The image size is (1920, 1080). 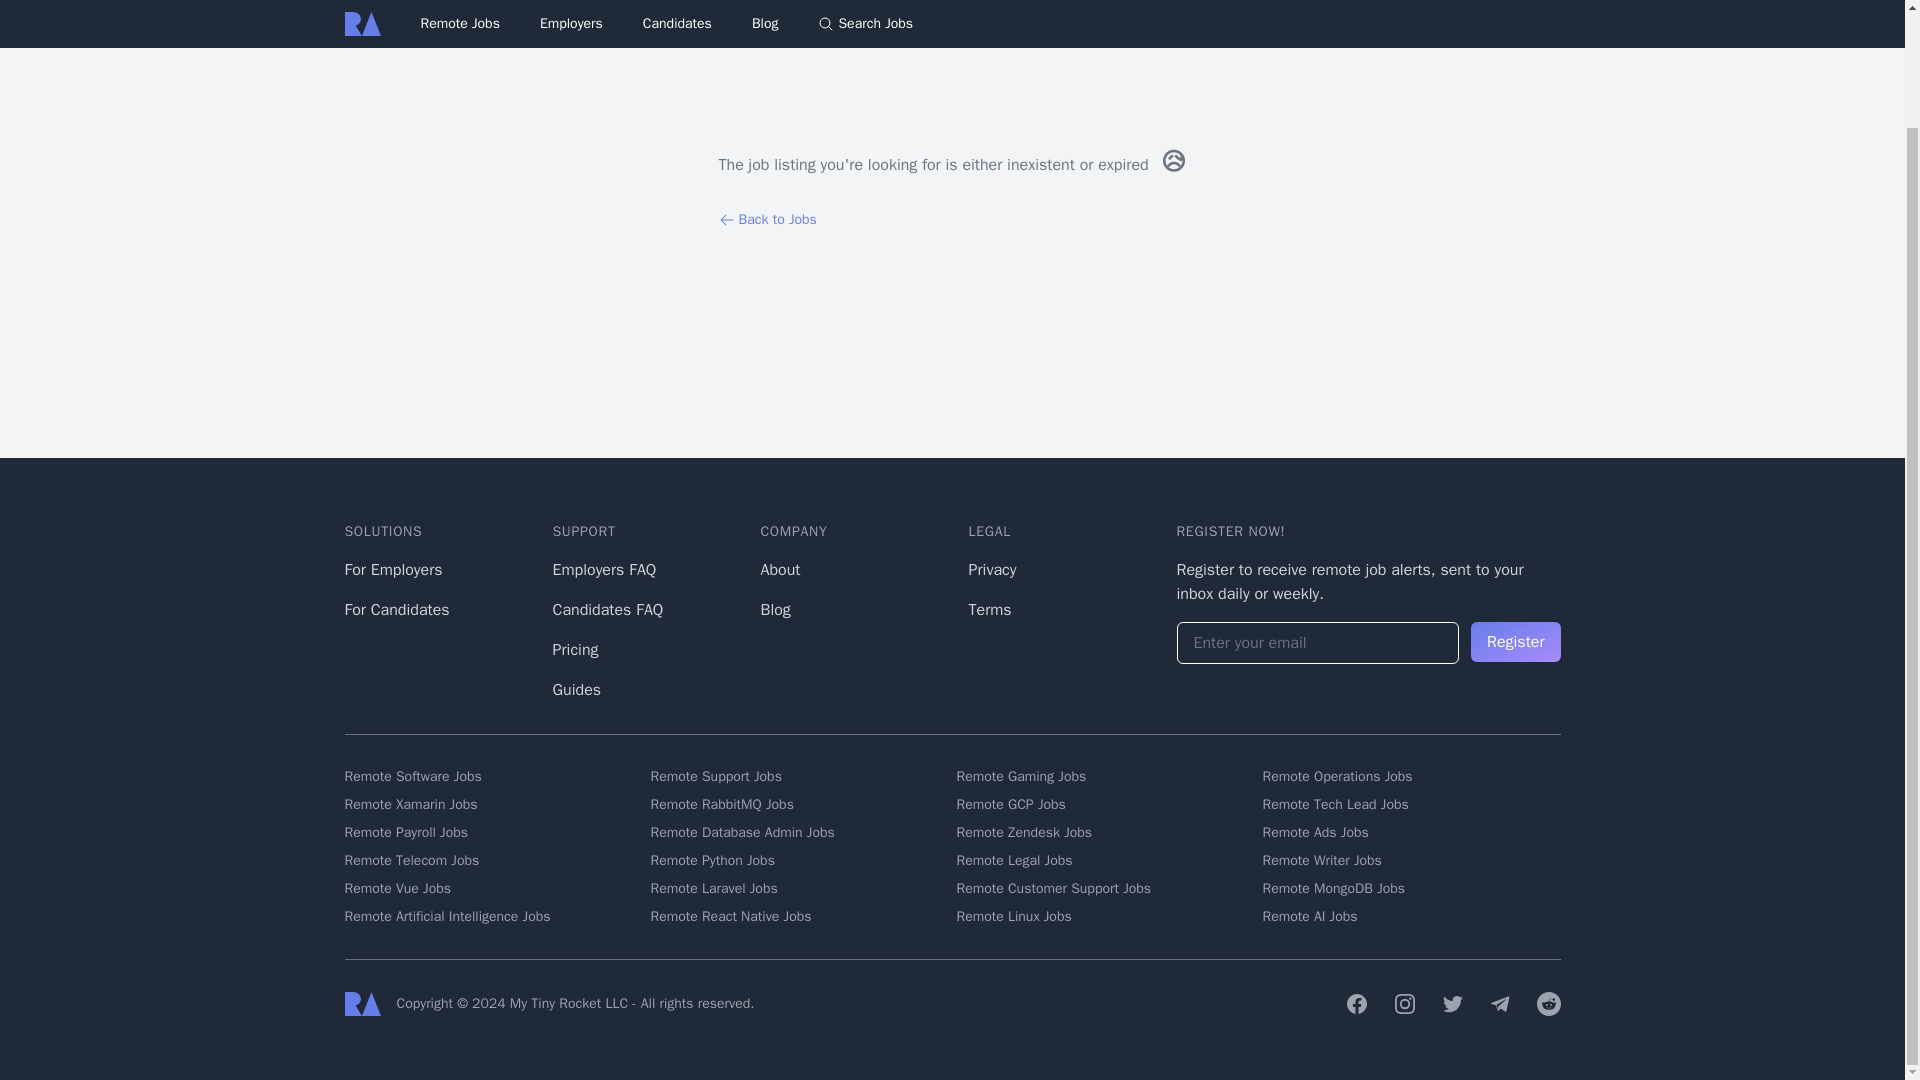 I want to click on Remote Xamarin Jobs, so click(x=492, y=804).